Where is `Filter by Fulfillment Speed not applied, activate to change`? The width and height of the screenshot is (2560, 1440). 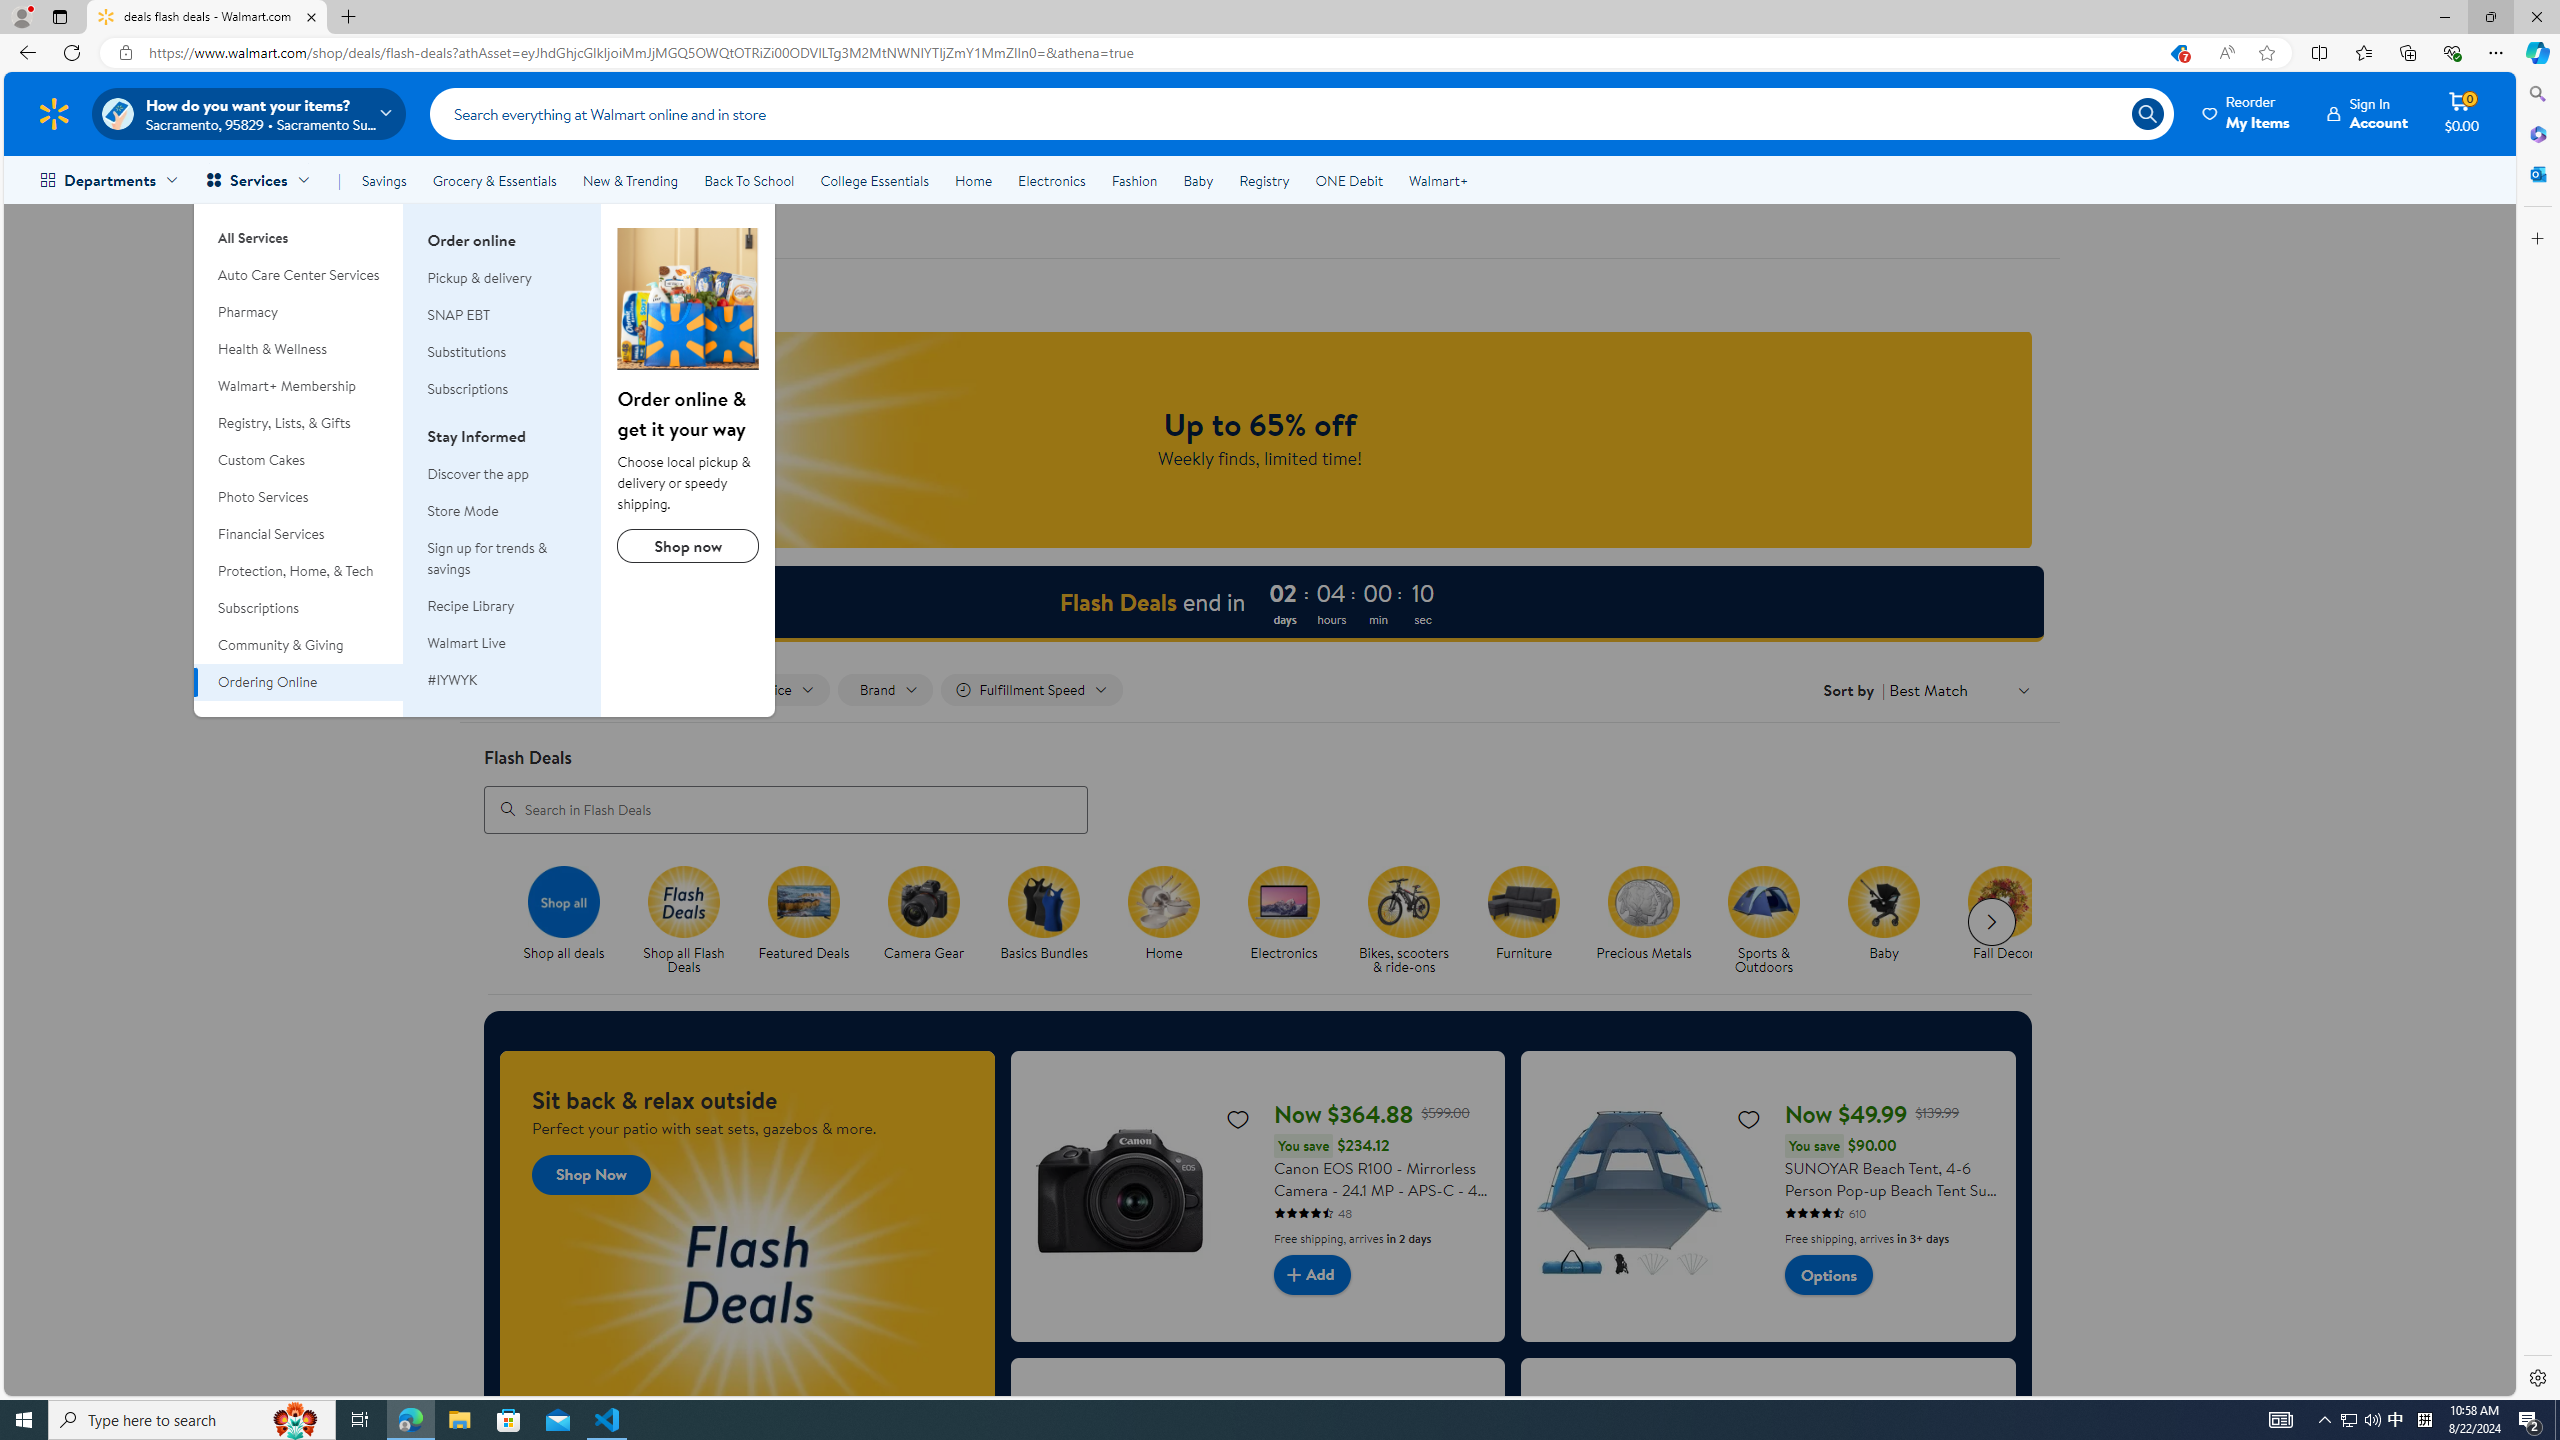 Filter by Fulfillment Speed not applied, activate to change is located at coordinates (1032, 690).